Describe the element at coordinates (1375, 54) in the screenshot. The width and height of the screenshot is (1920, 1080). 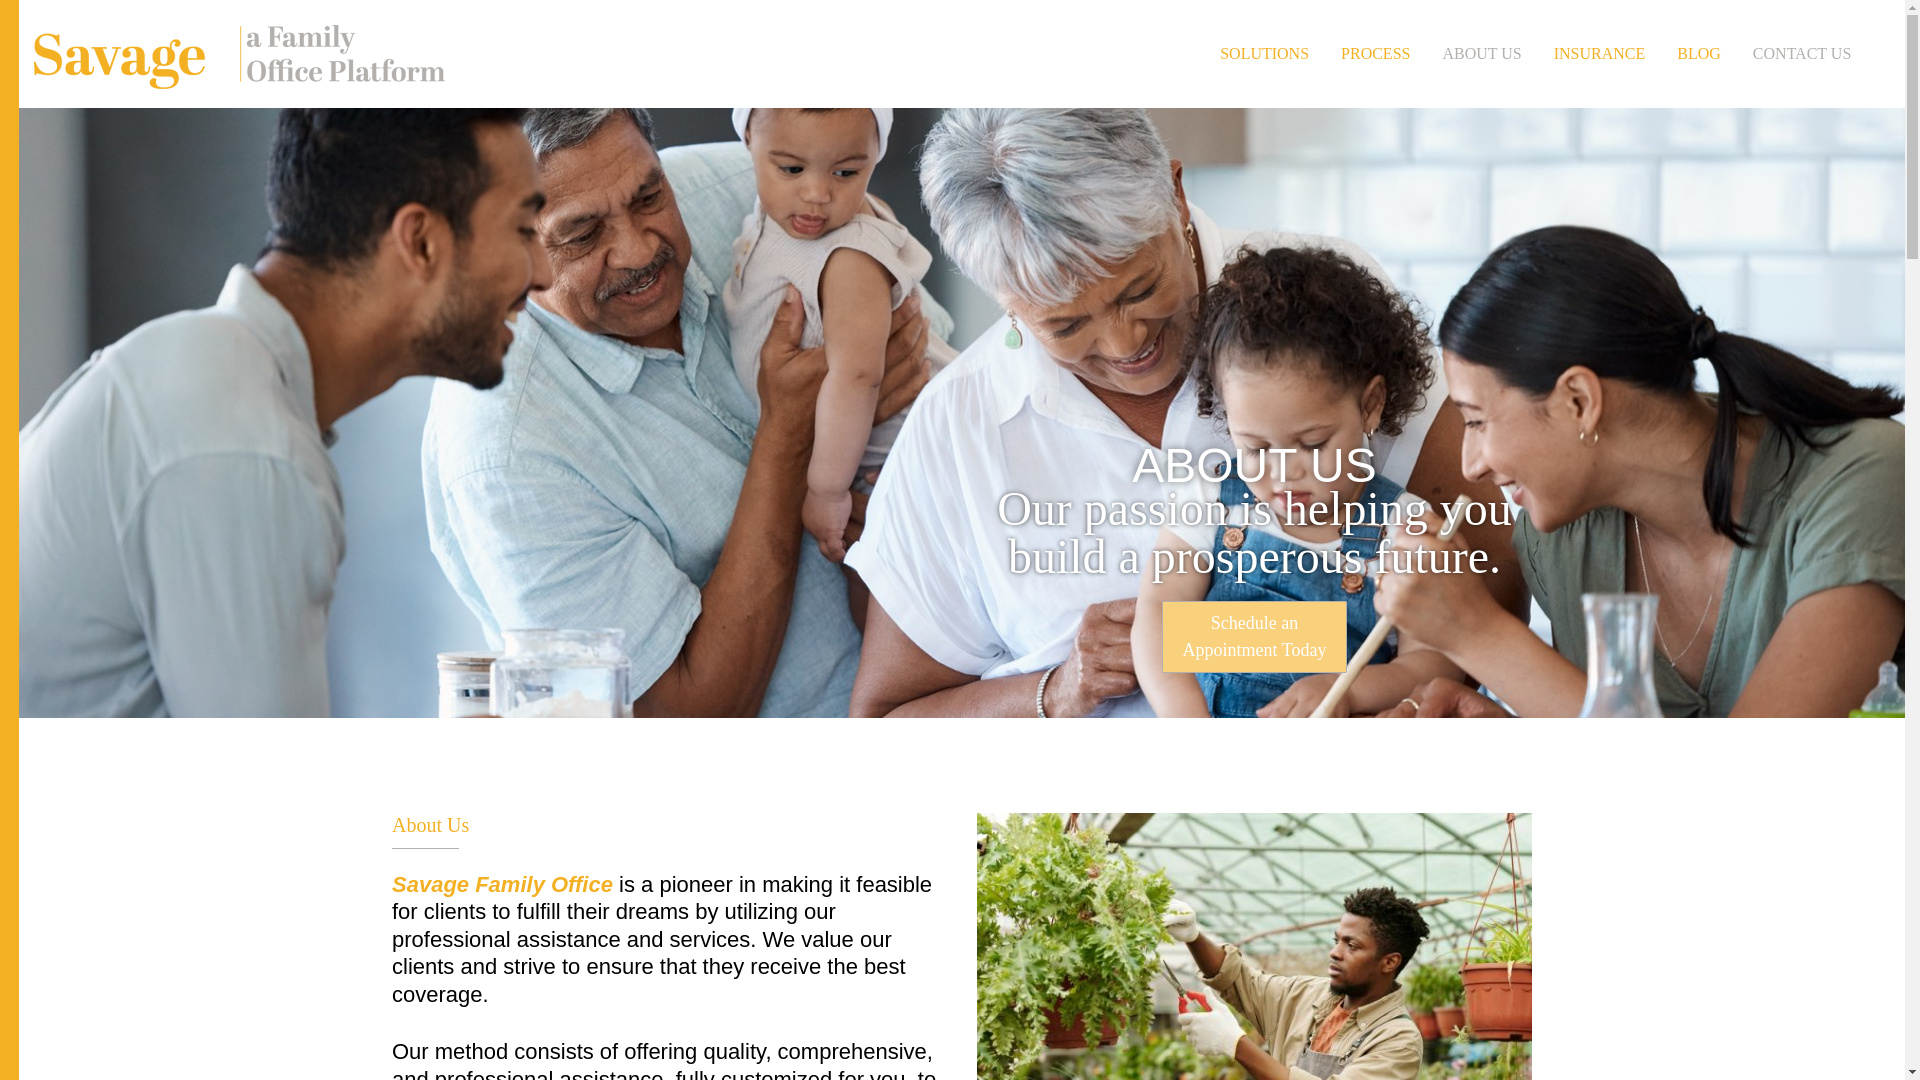
I see `PROCESS` at that location.